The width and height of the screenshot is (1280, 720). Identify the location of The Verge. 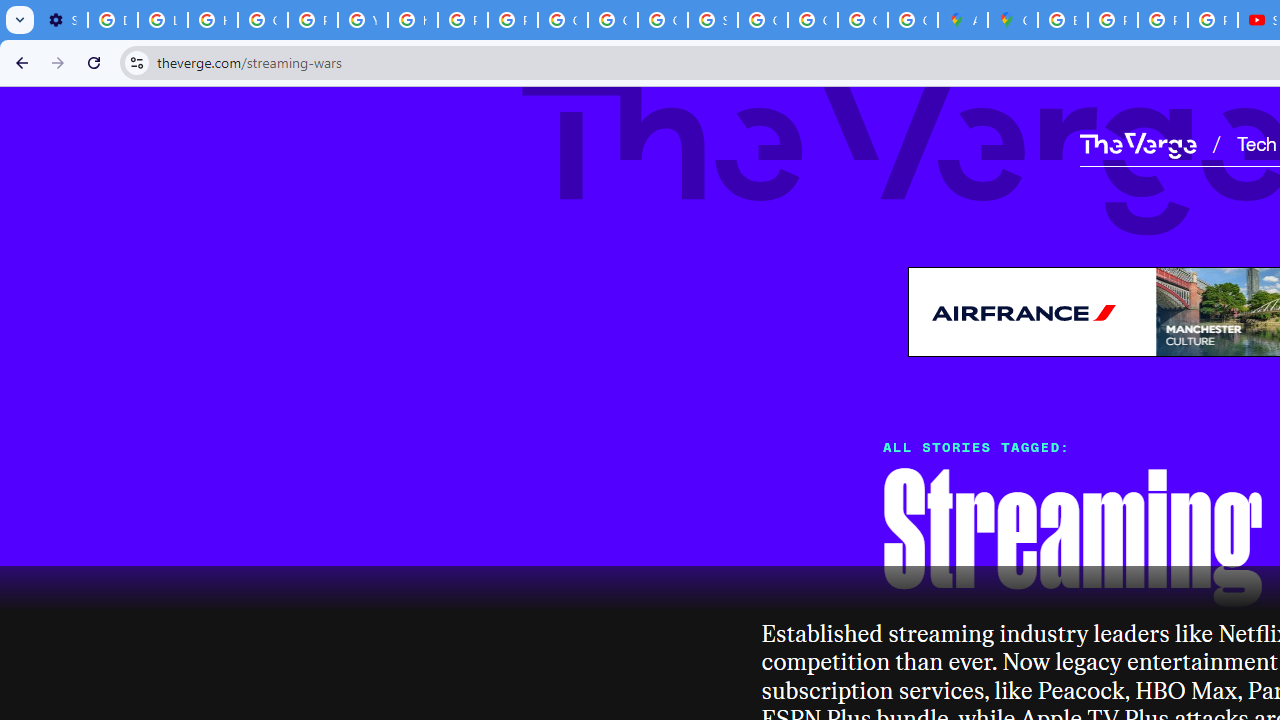
(1138, 145).